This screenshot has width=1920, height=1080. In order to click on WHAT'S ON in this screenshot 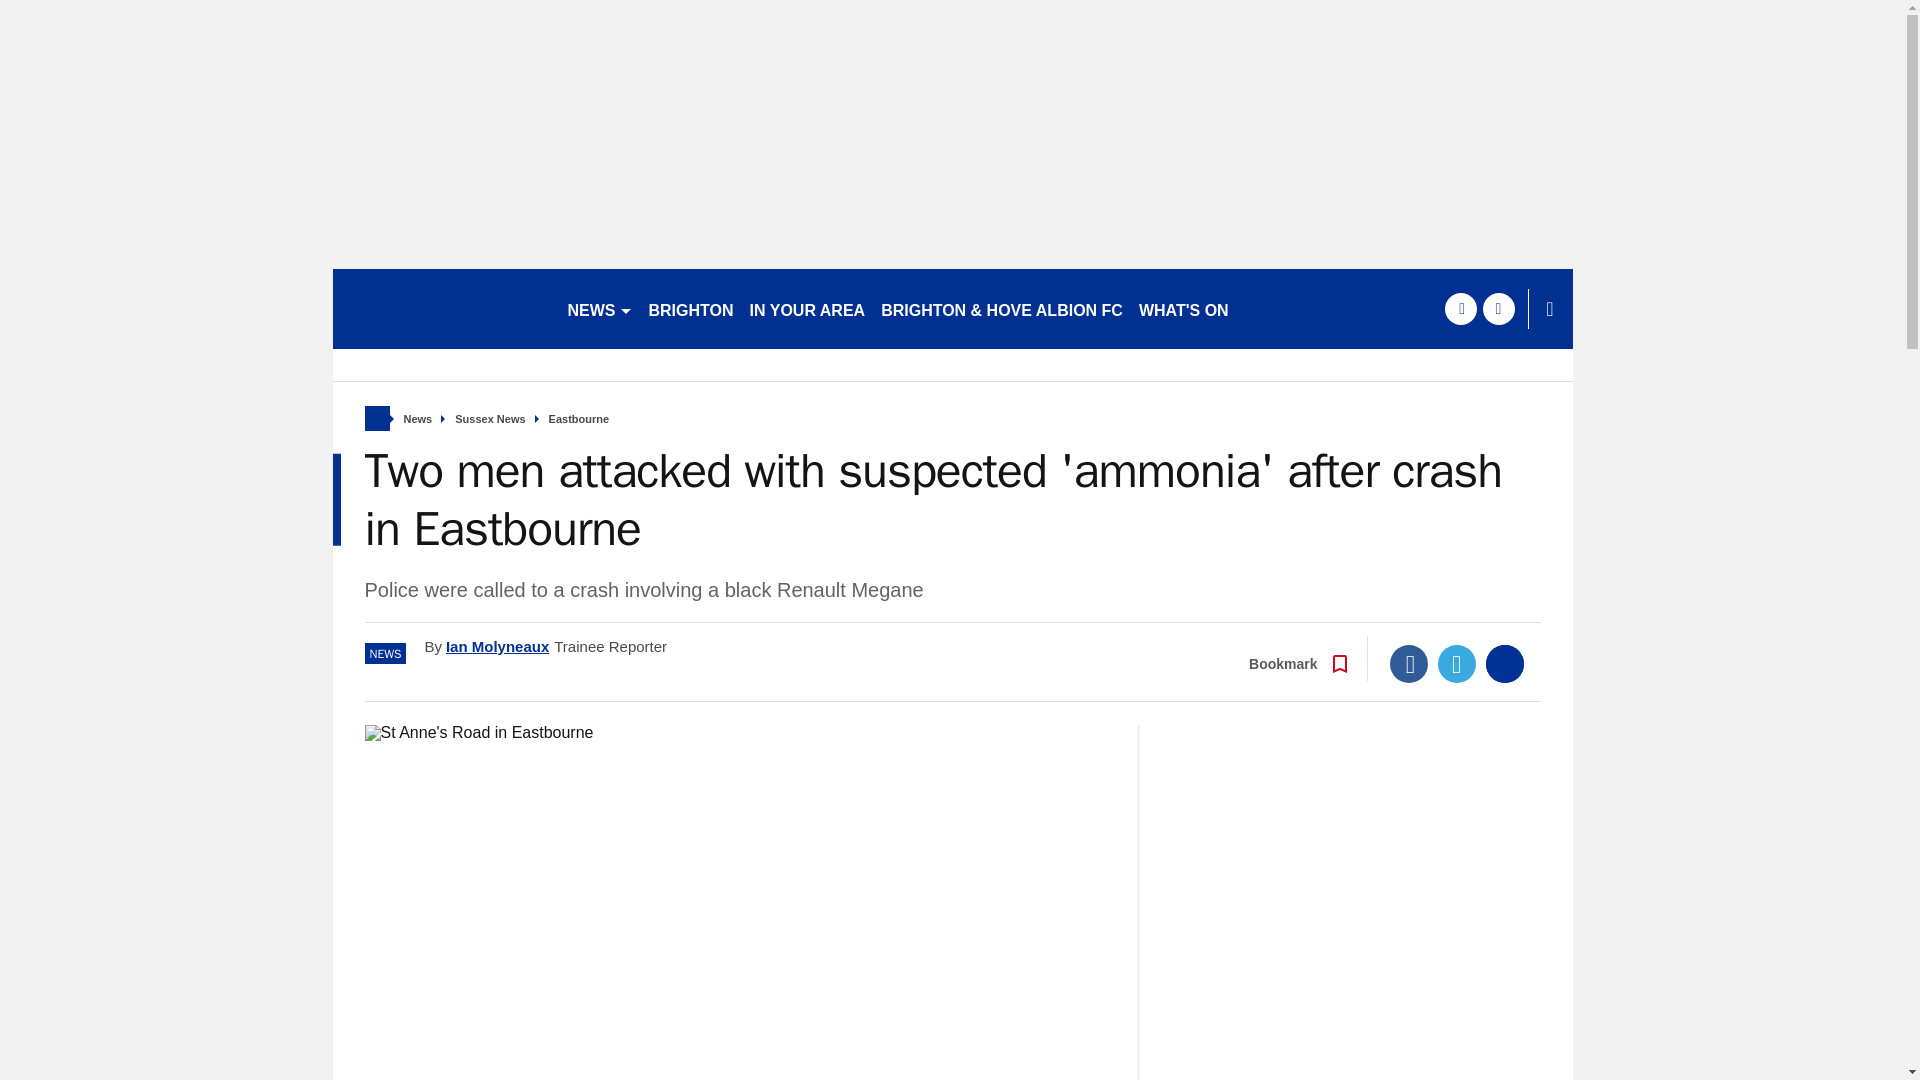, I will do `click(1183, 308)`.